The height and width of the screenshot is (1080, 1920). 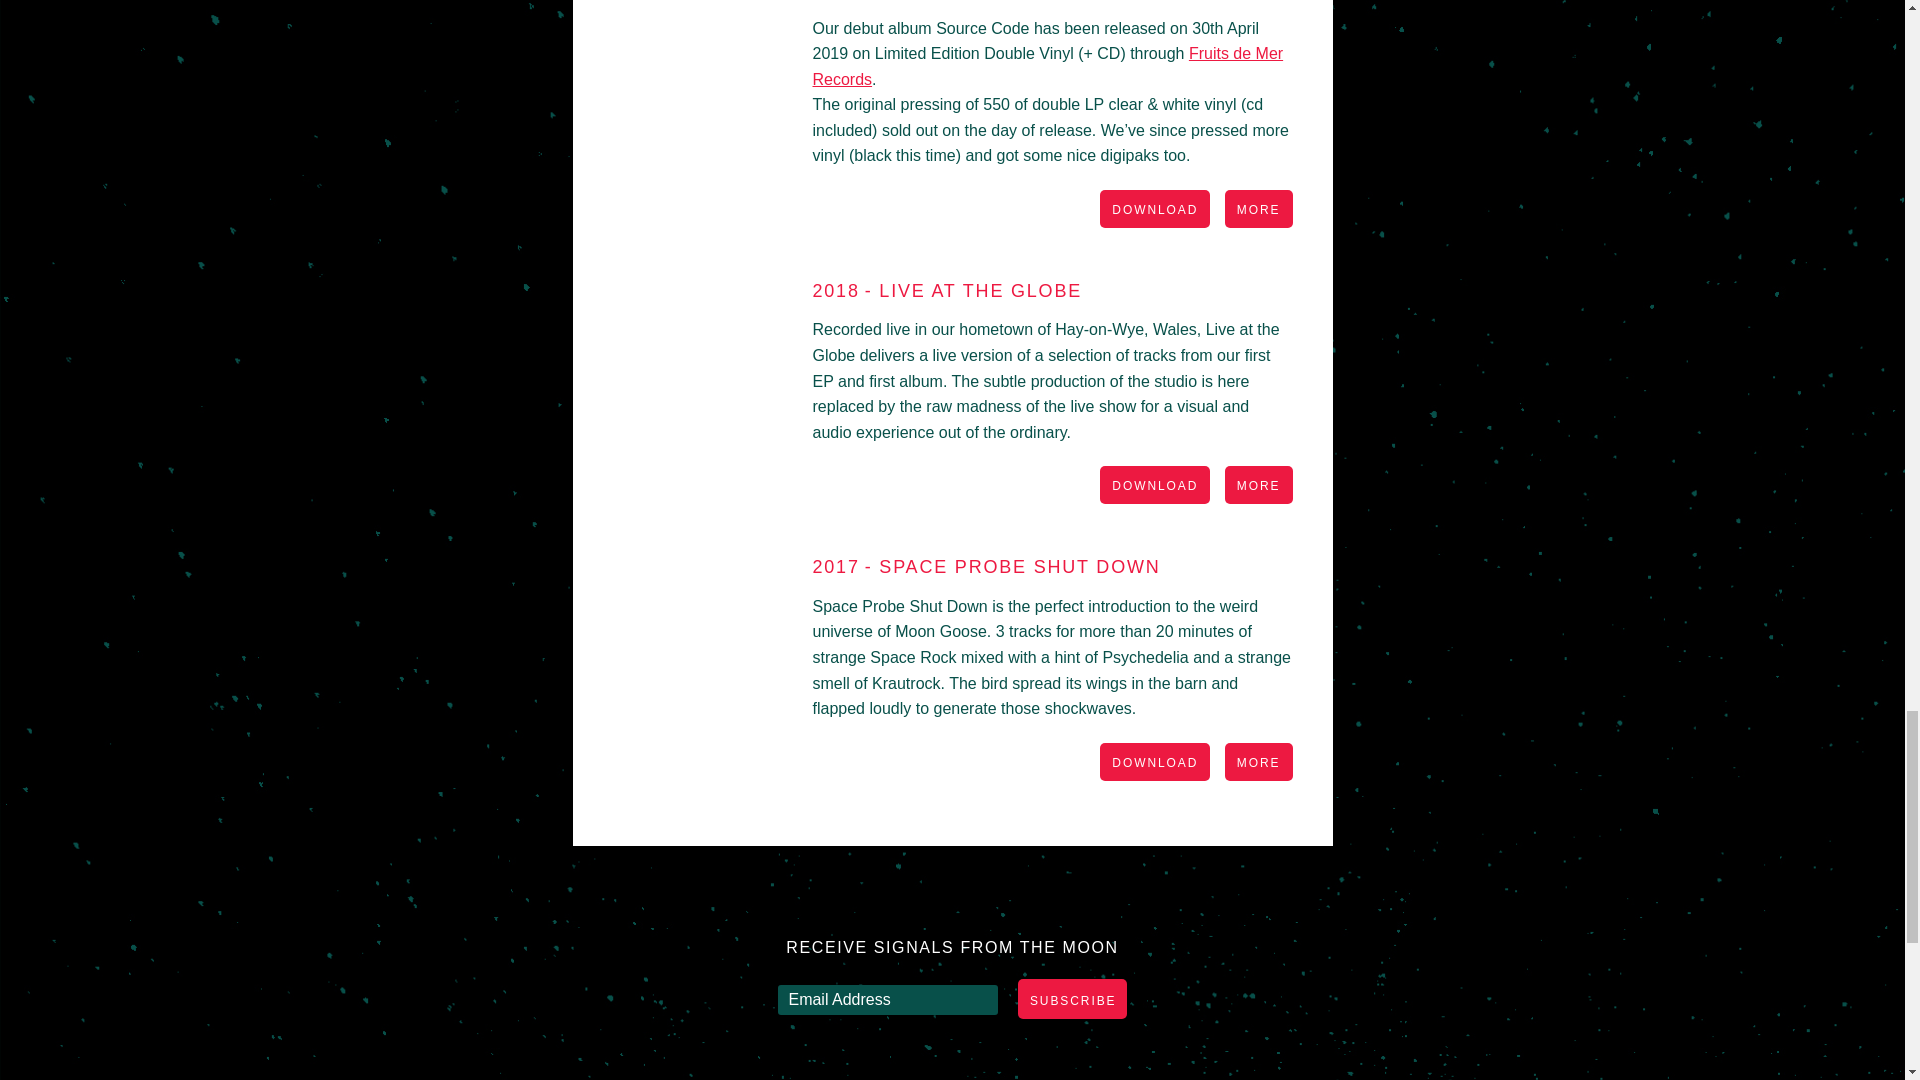 What do you see at coordinates (1154, 210) in the screenshot?
I see `DOWNLOAD` at bounding box center [1154, 210].